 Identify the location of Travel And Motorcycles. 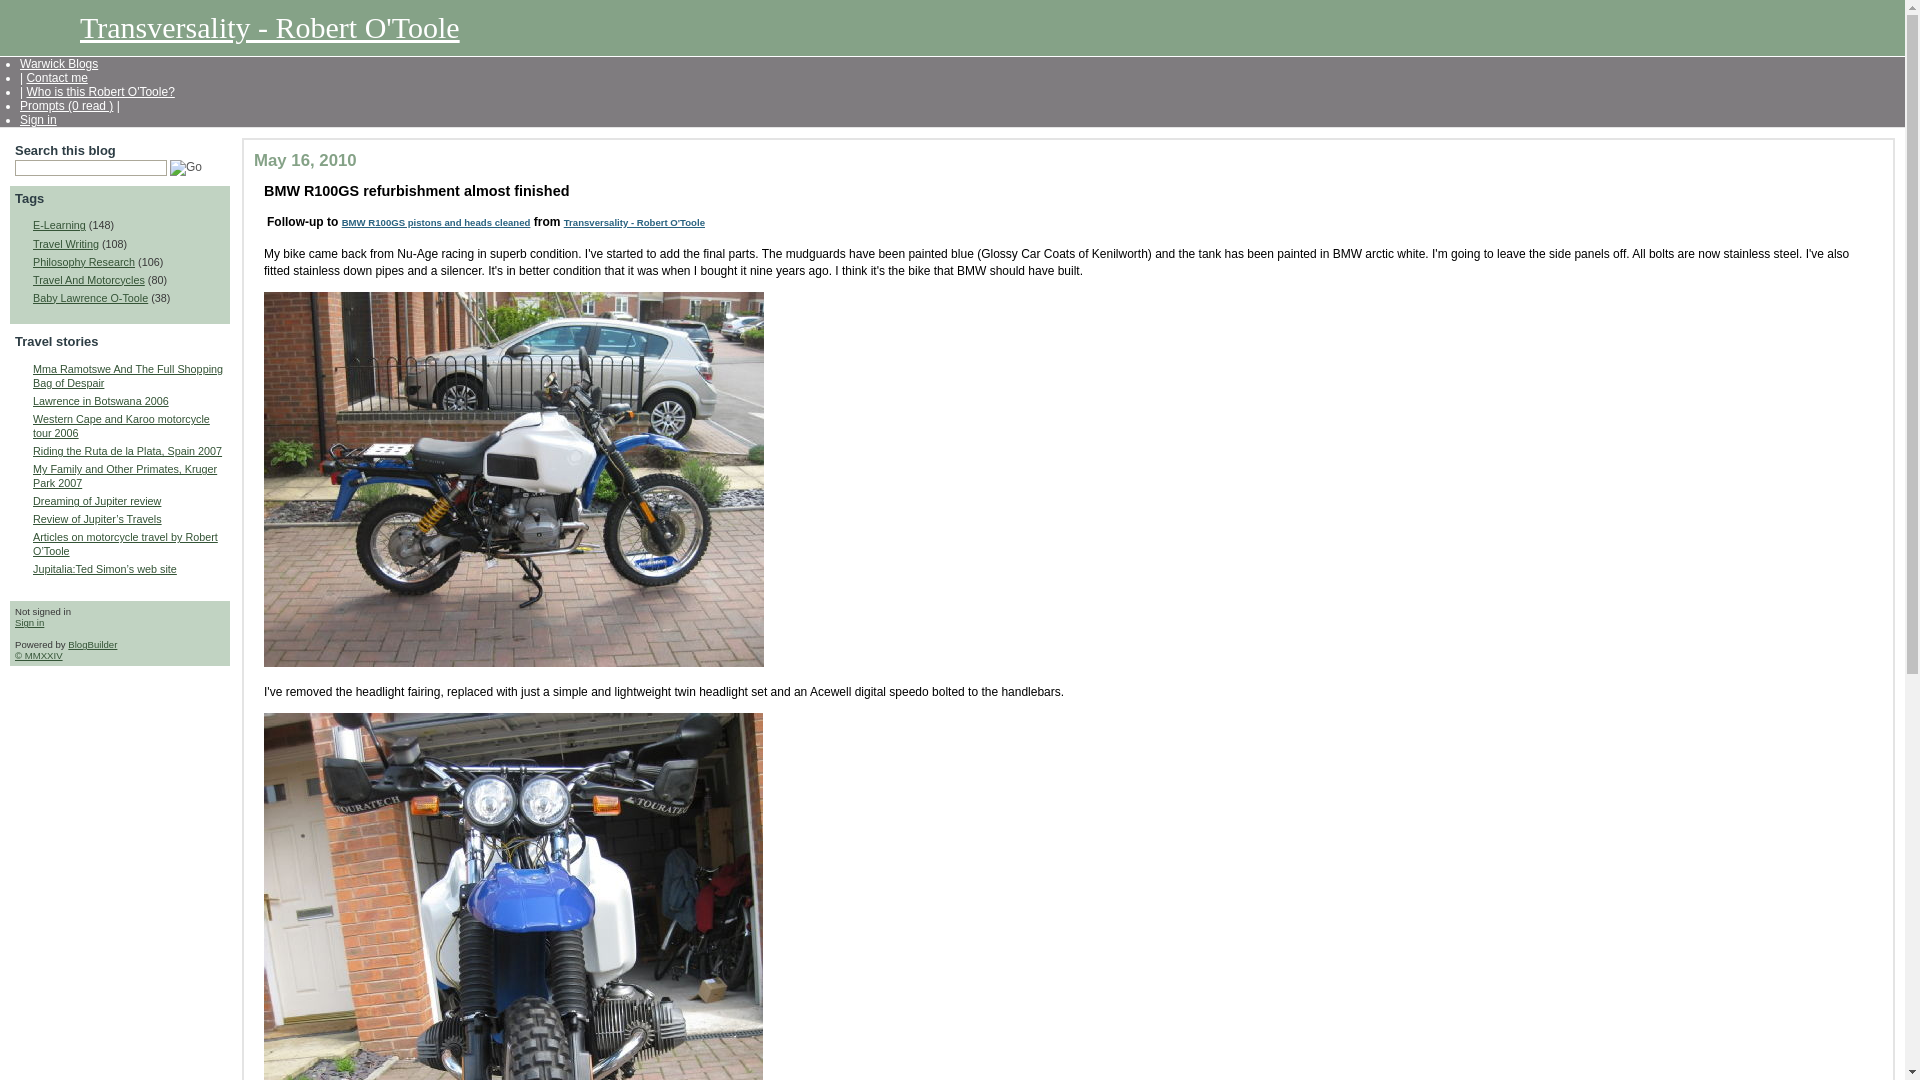
(88, 280).